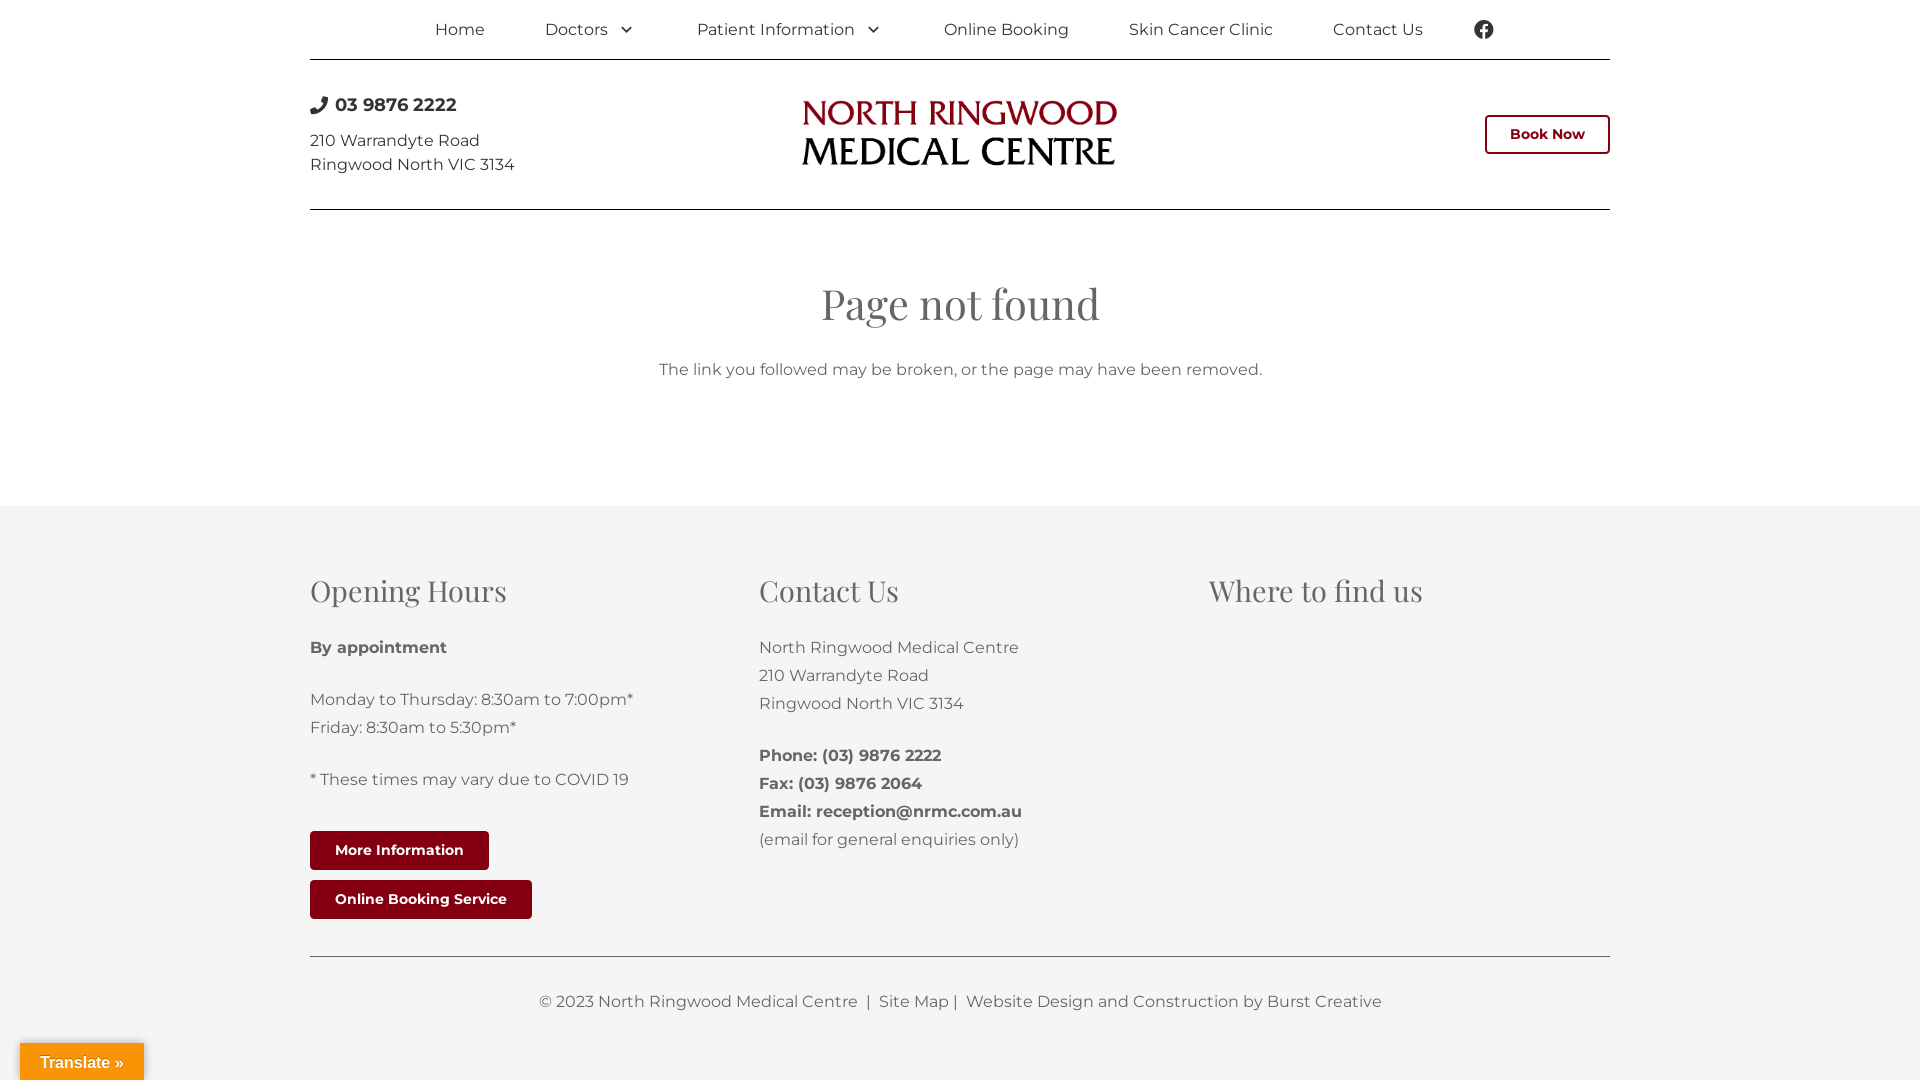 The height and width of the screenshot is (1080, 1920). What do you see at coordinates (919, 812) in the screenshot?
I see `reception@nrmc.com.au` at bounding box center [919, 812].